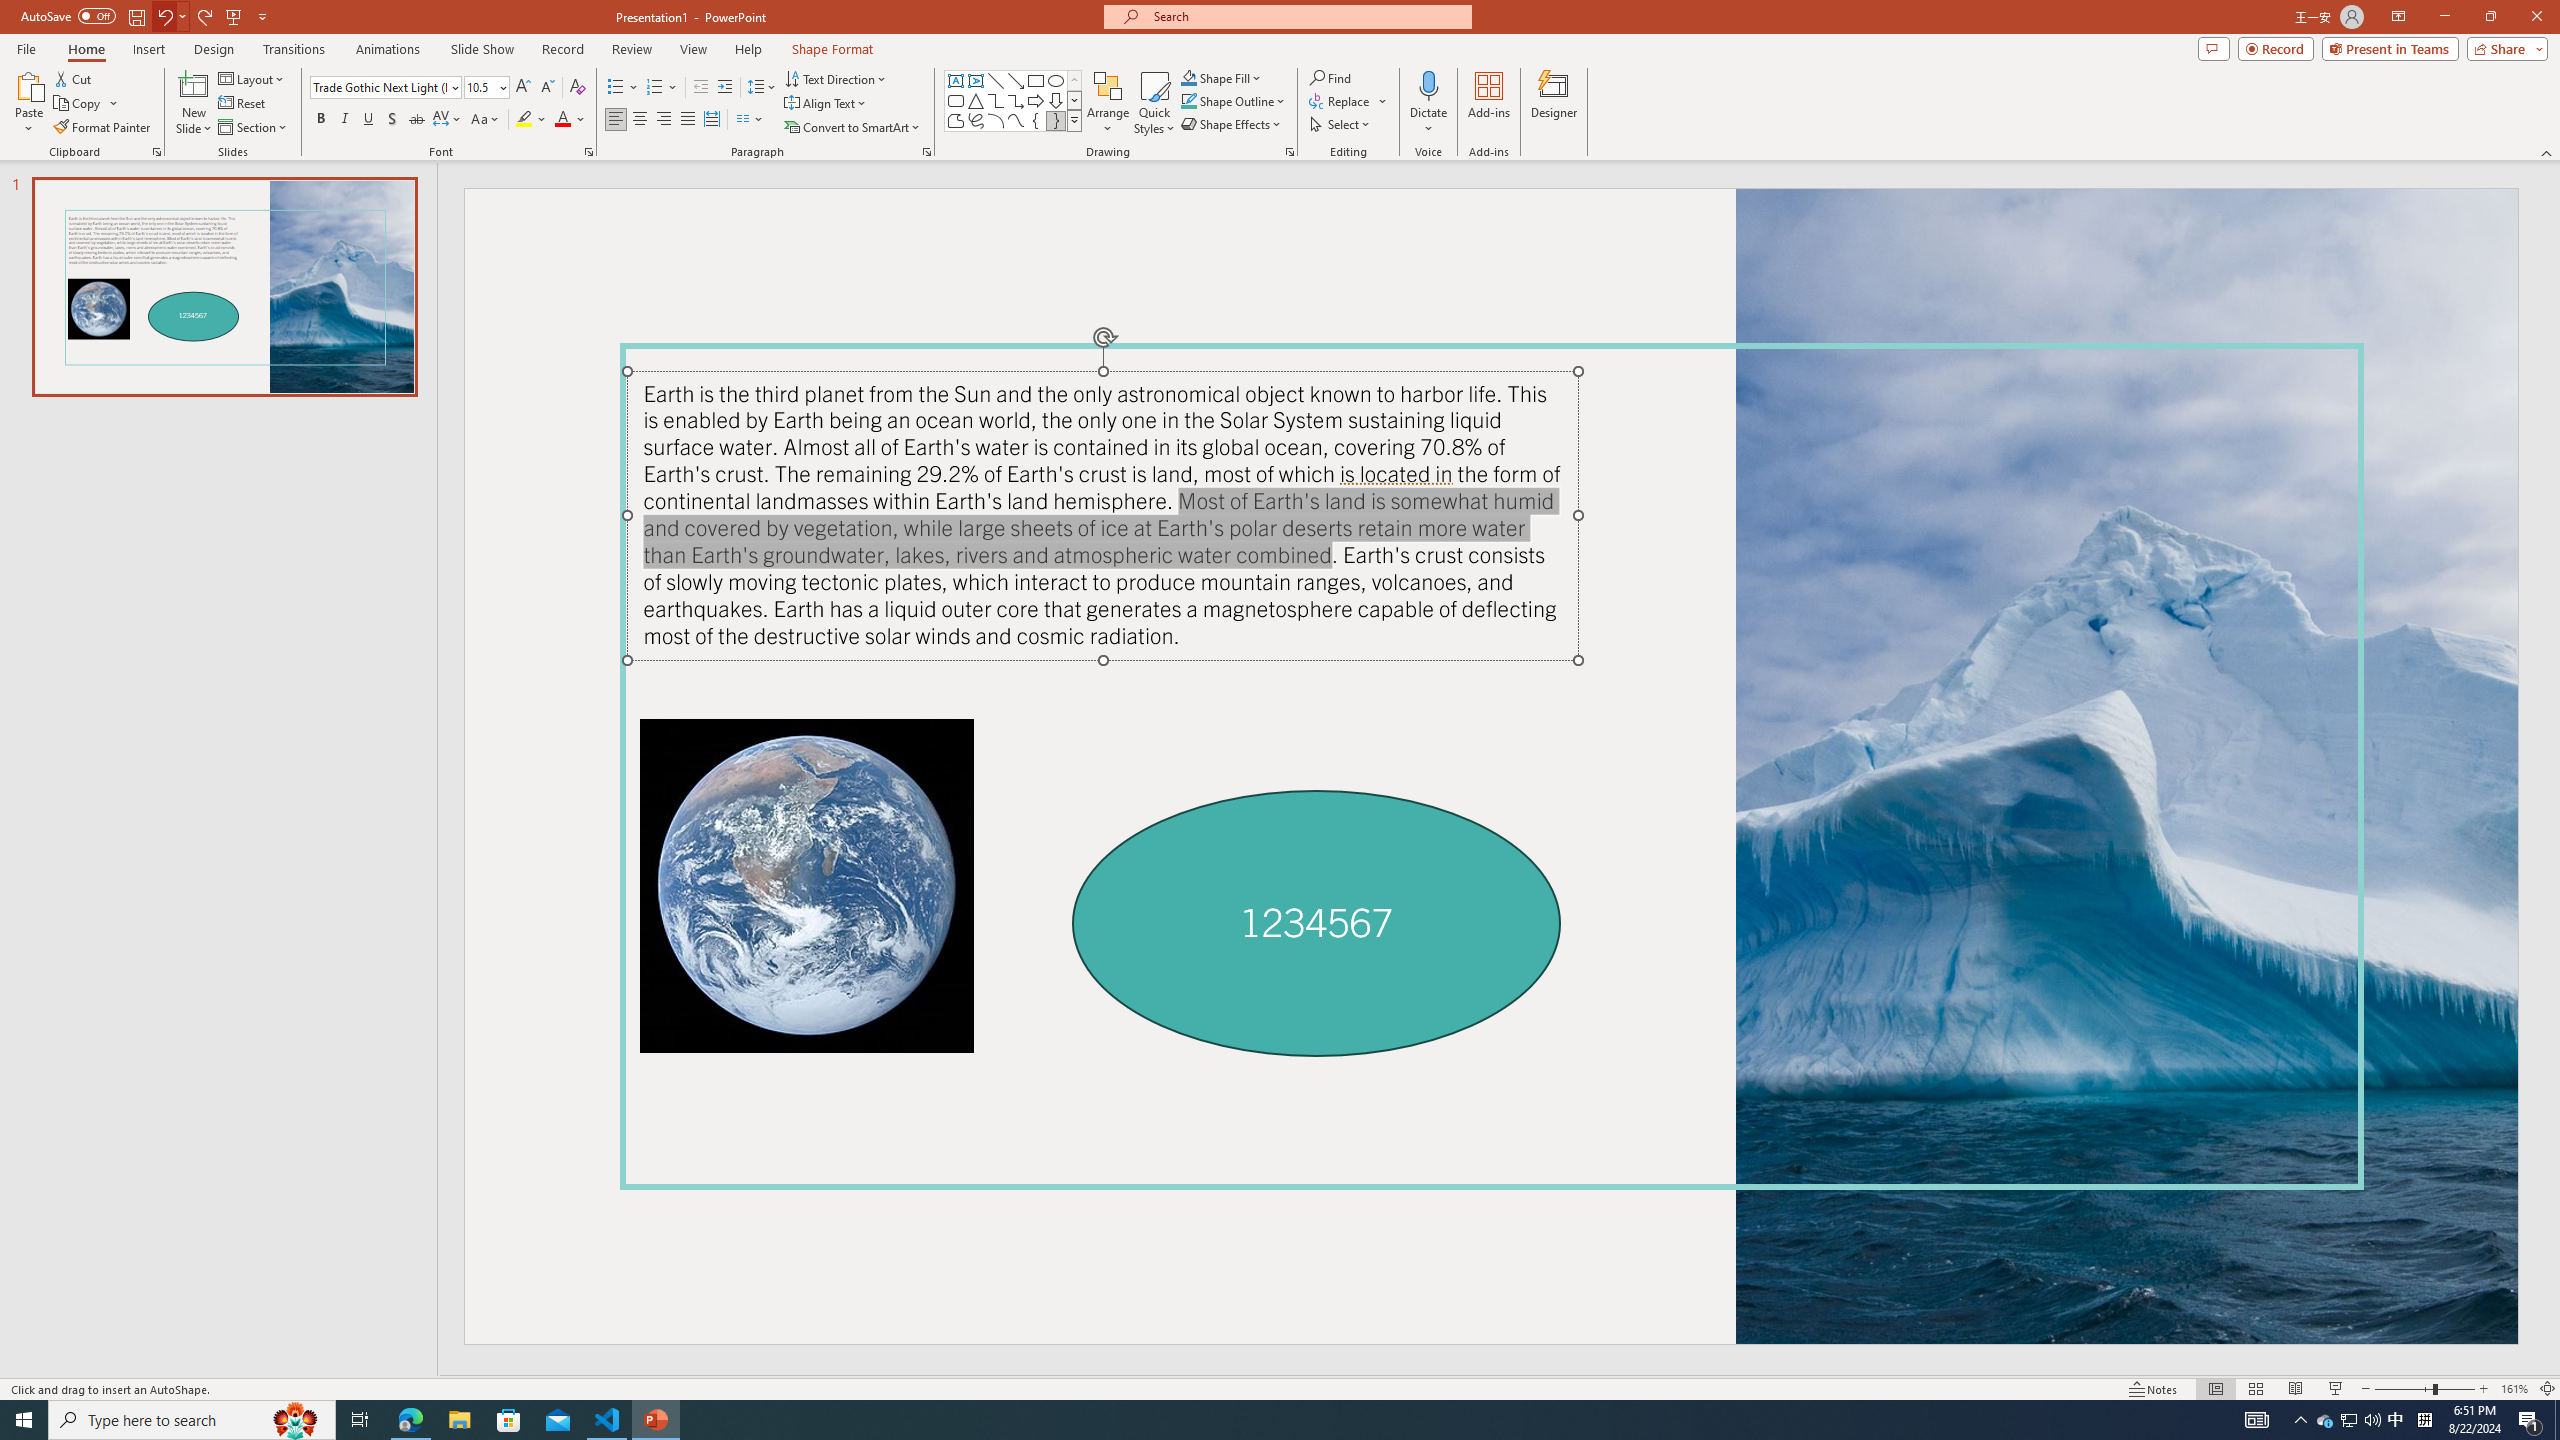  I want to click on Line Arrow, so click(1016, 80).